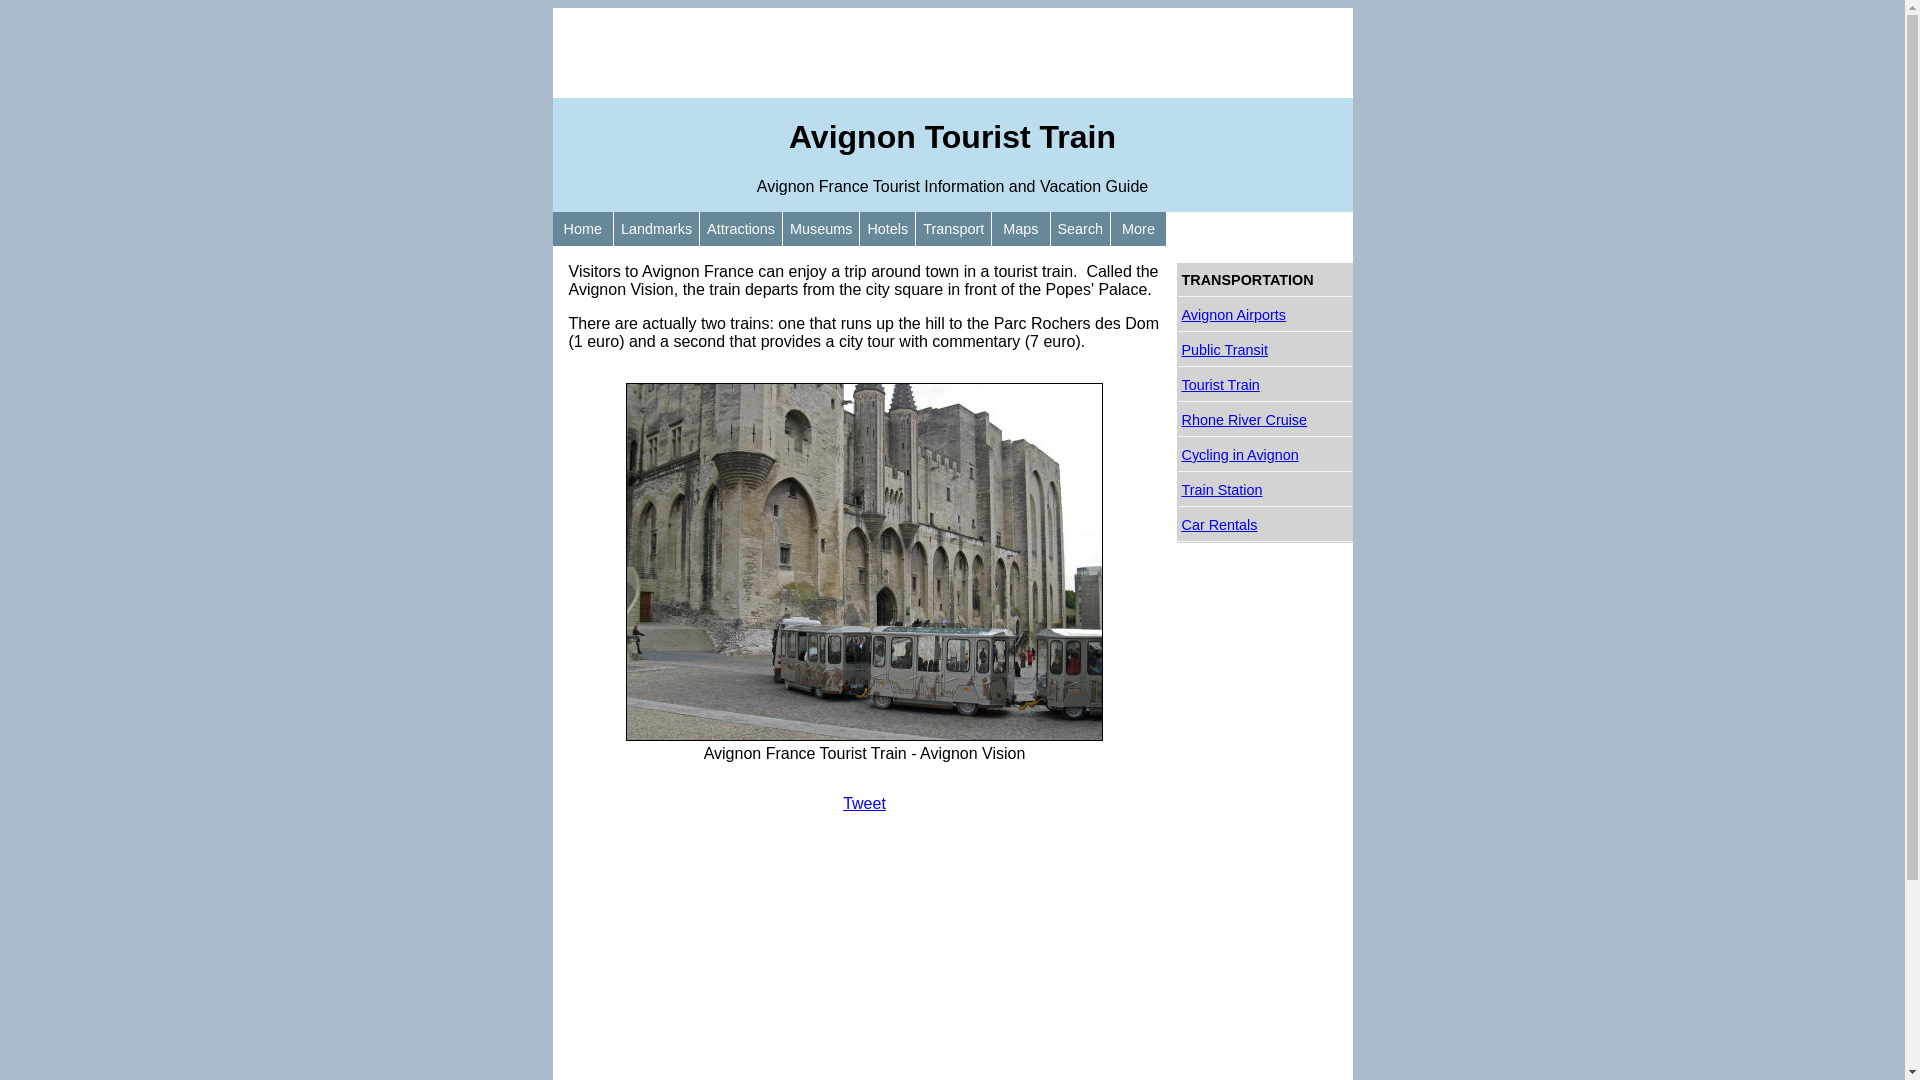  I want to click on  Maps , so click(1020, 229).